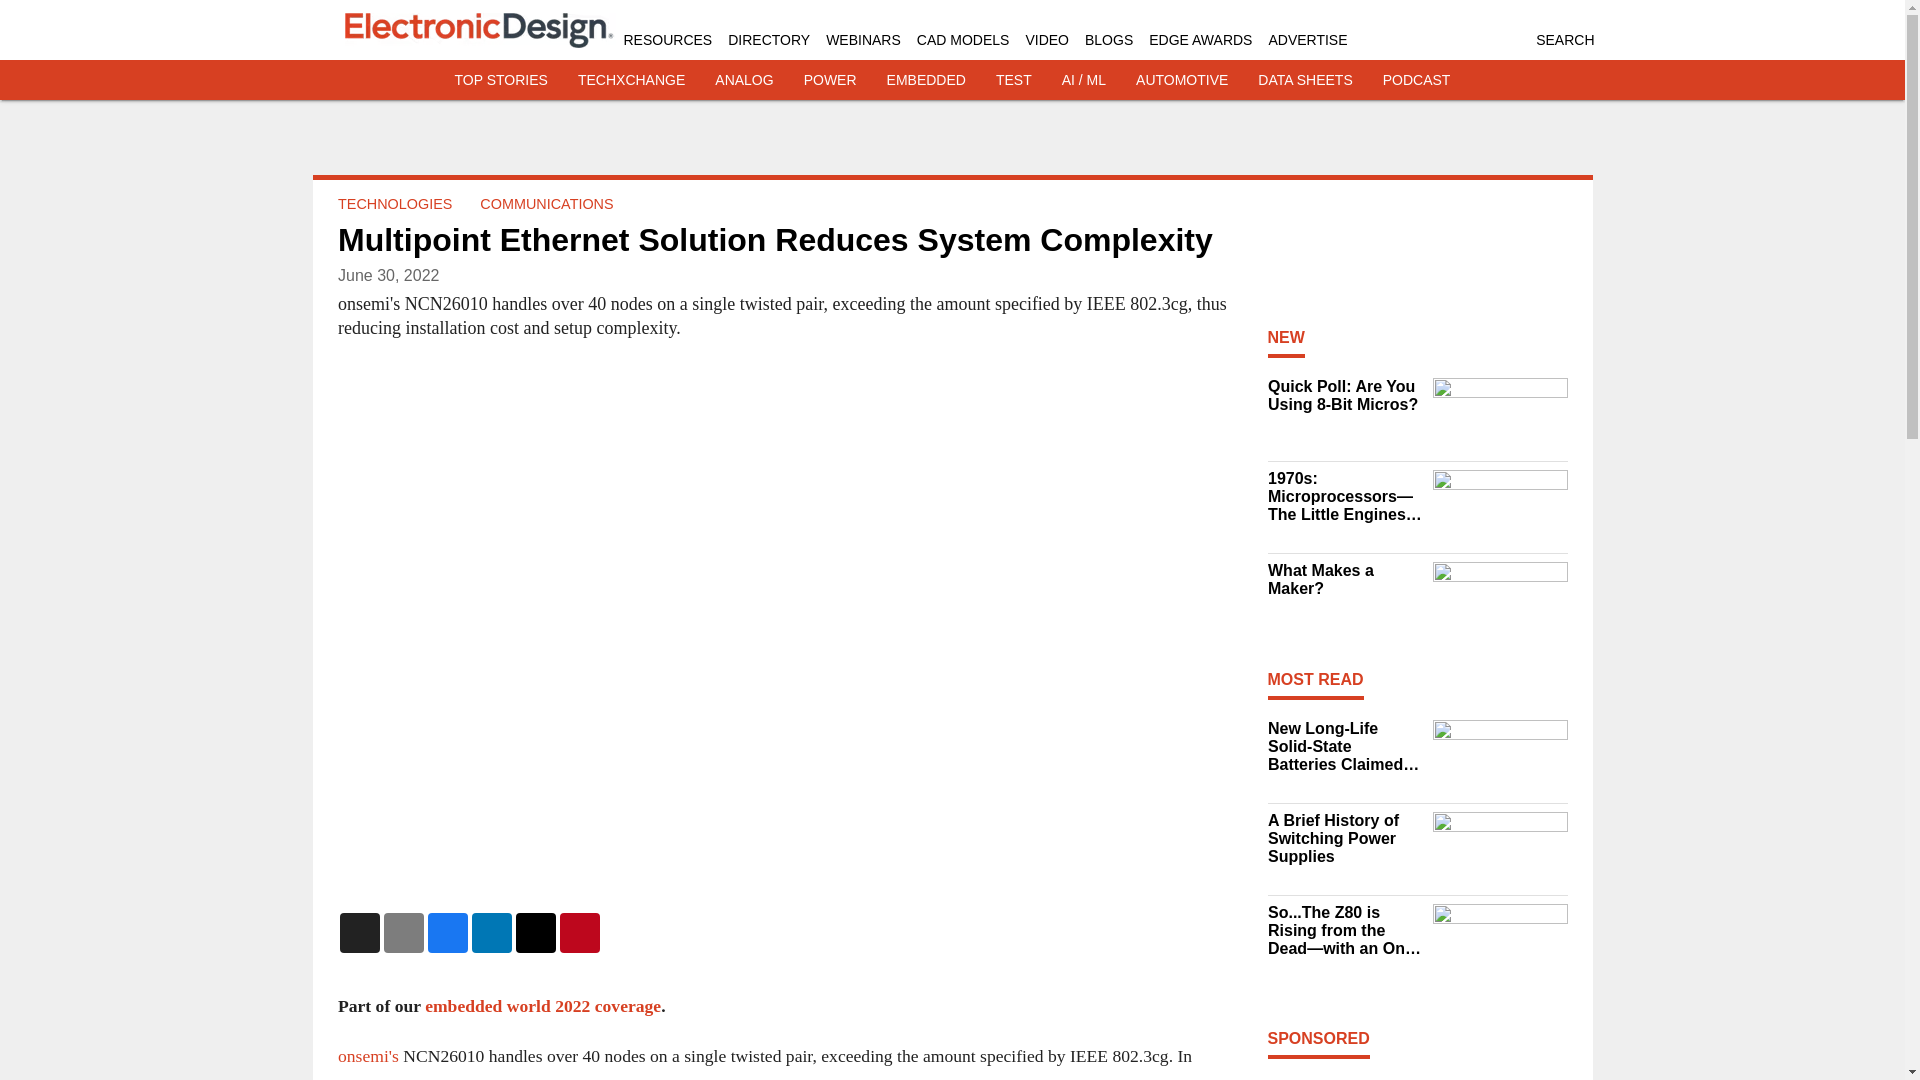 This screenshot has width=1920, height=1080. Describe the element at coordinates (862, 40) in the screenshot. I see `WEBINARS` at that location.